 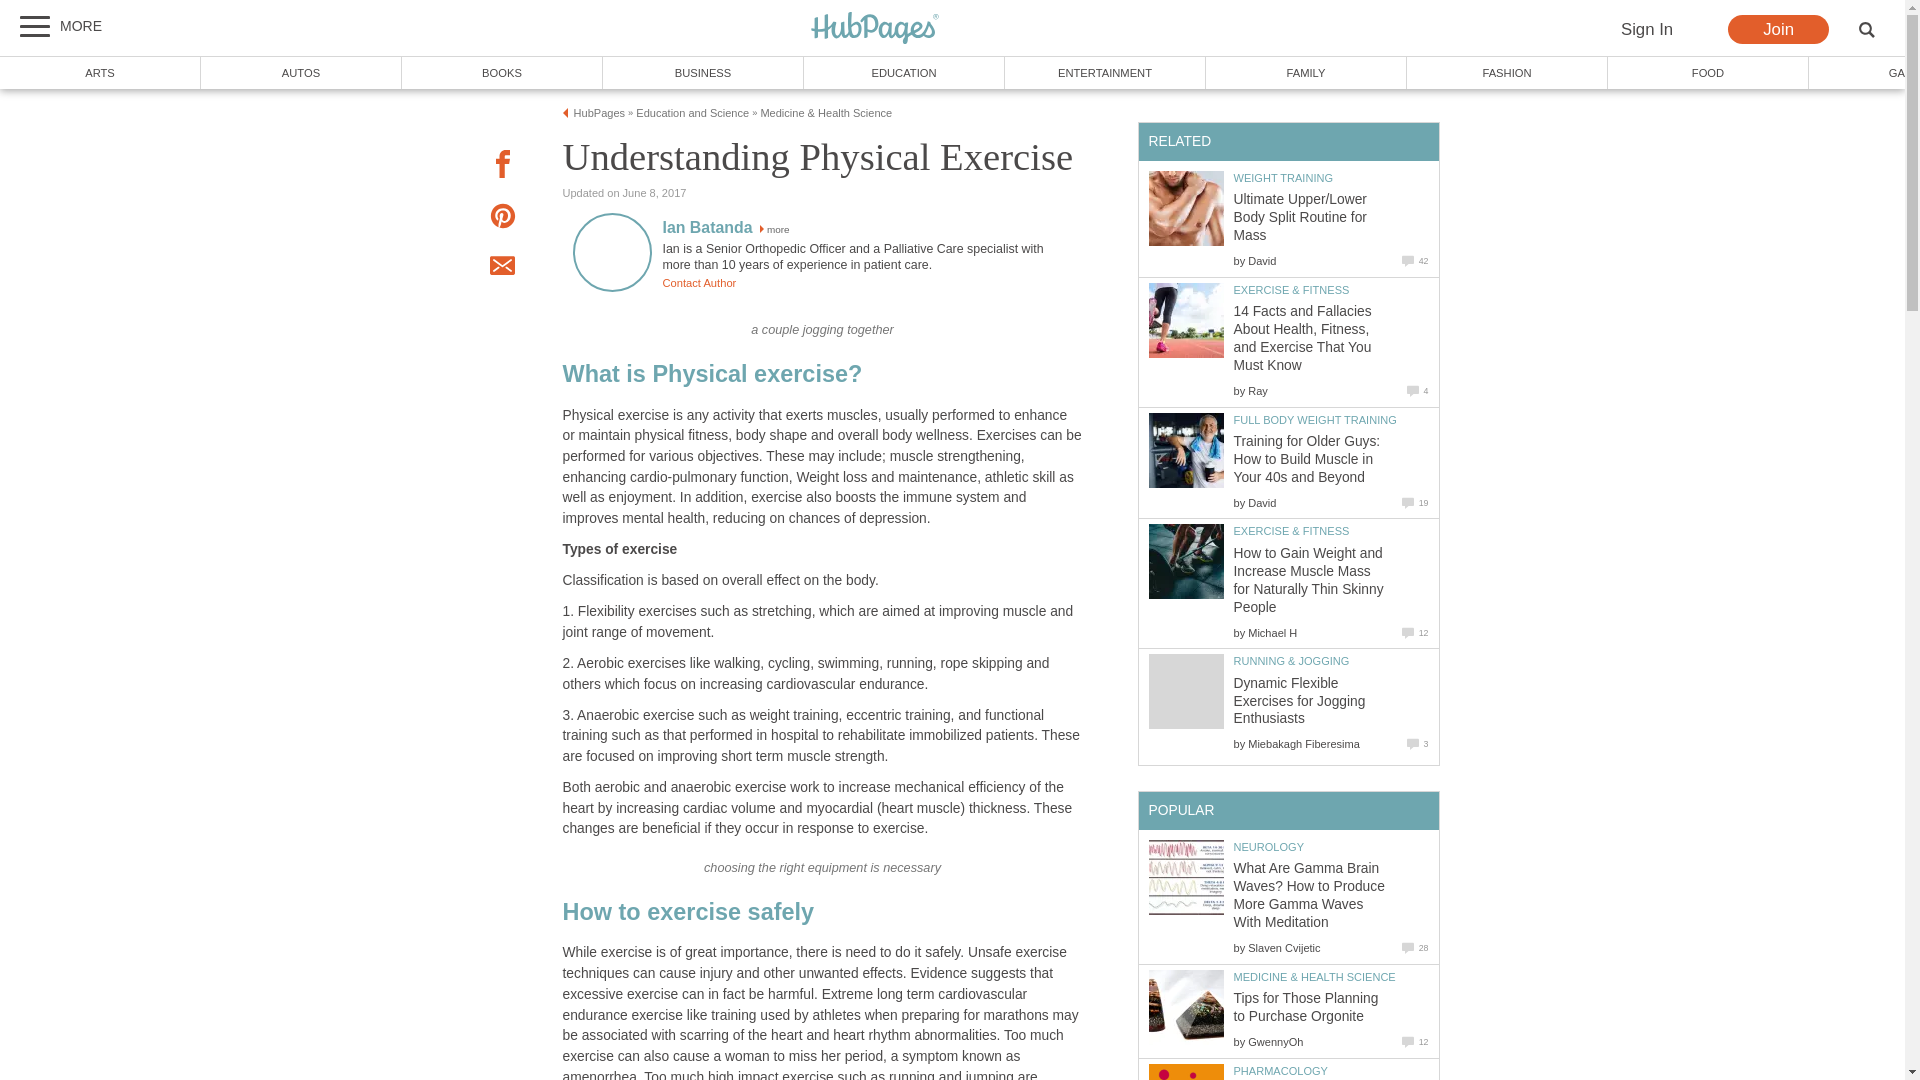 What do you see at coordinates (502, 268) in the screenshot?
I see `Email` at bounding box center [502, 268].